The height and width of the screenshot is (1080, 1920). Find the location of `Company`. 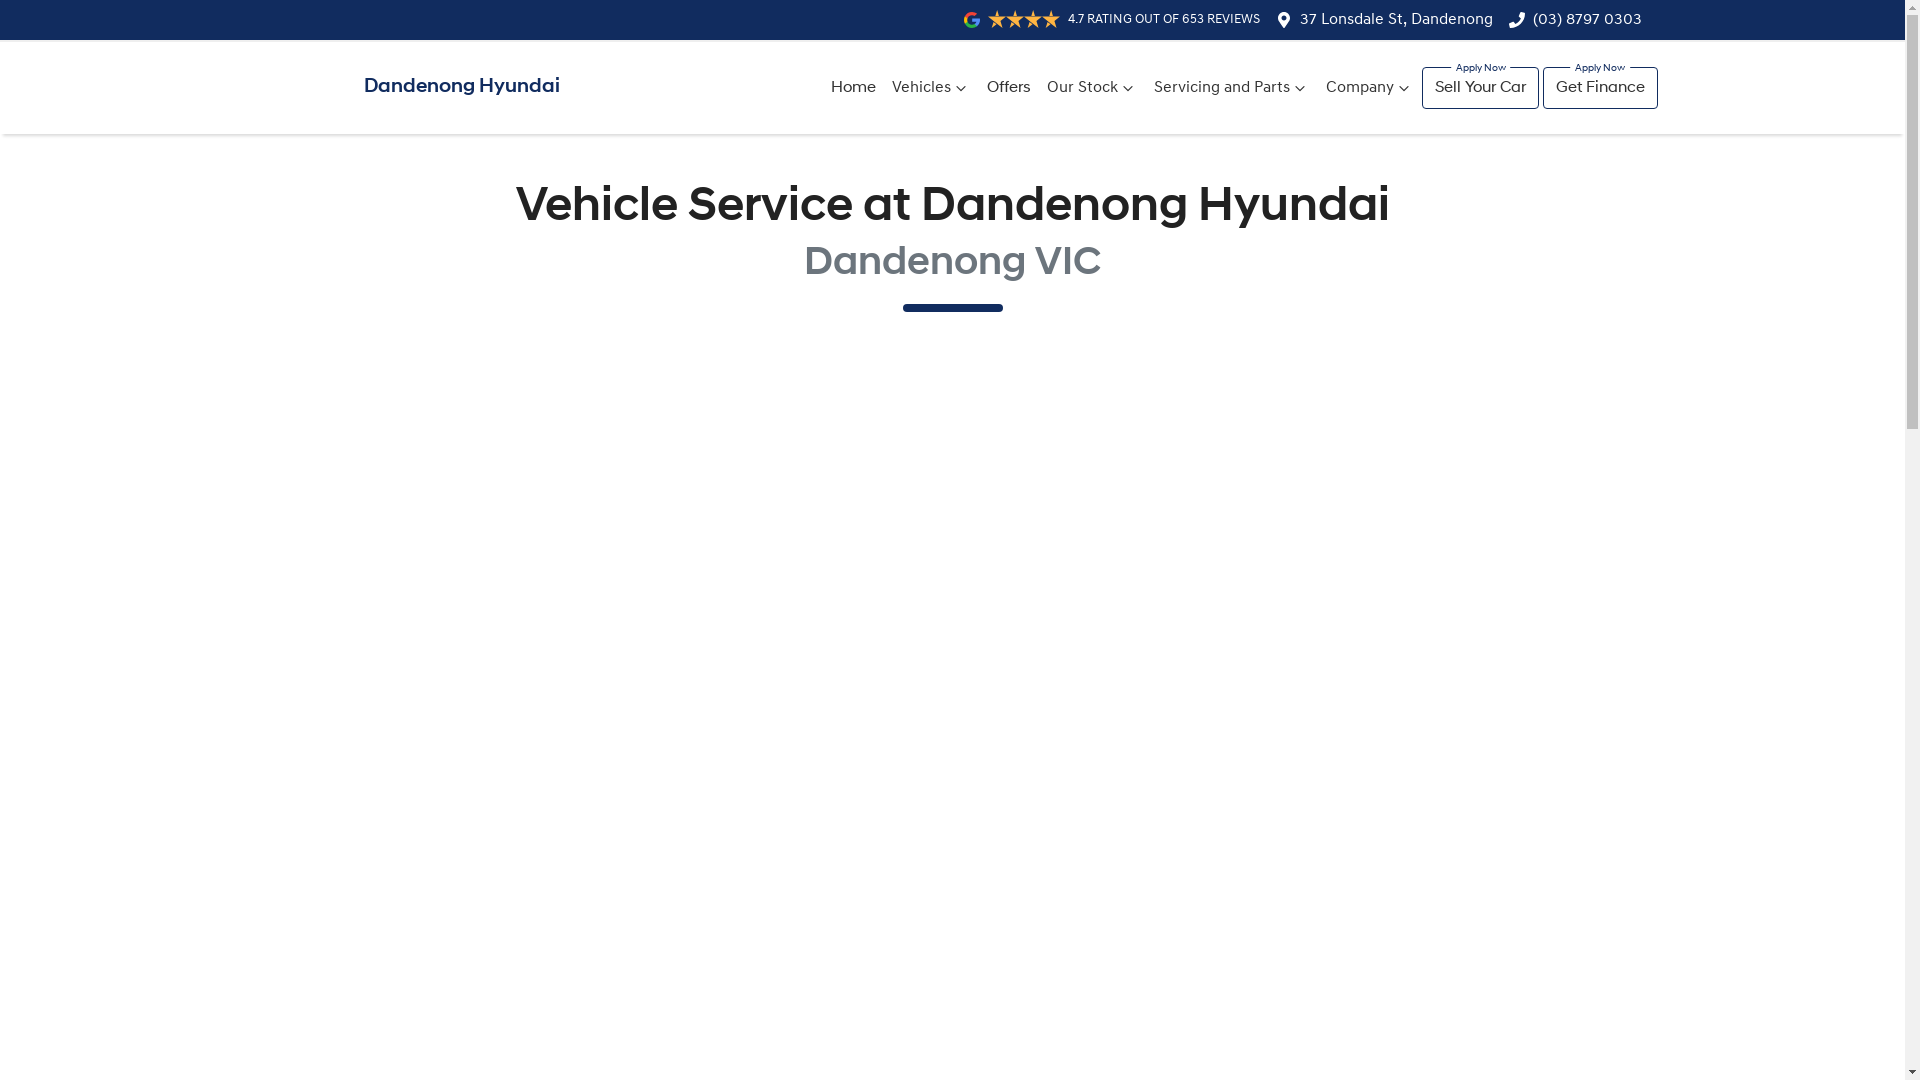

Company is located at coordinates (1370, 88).